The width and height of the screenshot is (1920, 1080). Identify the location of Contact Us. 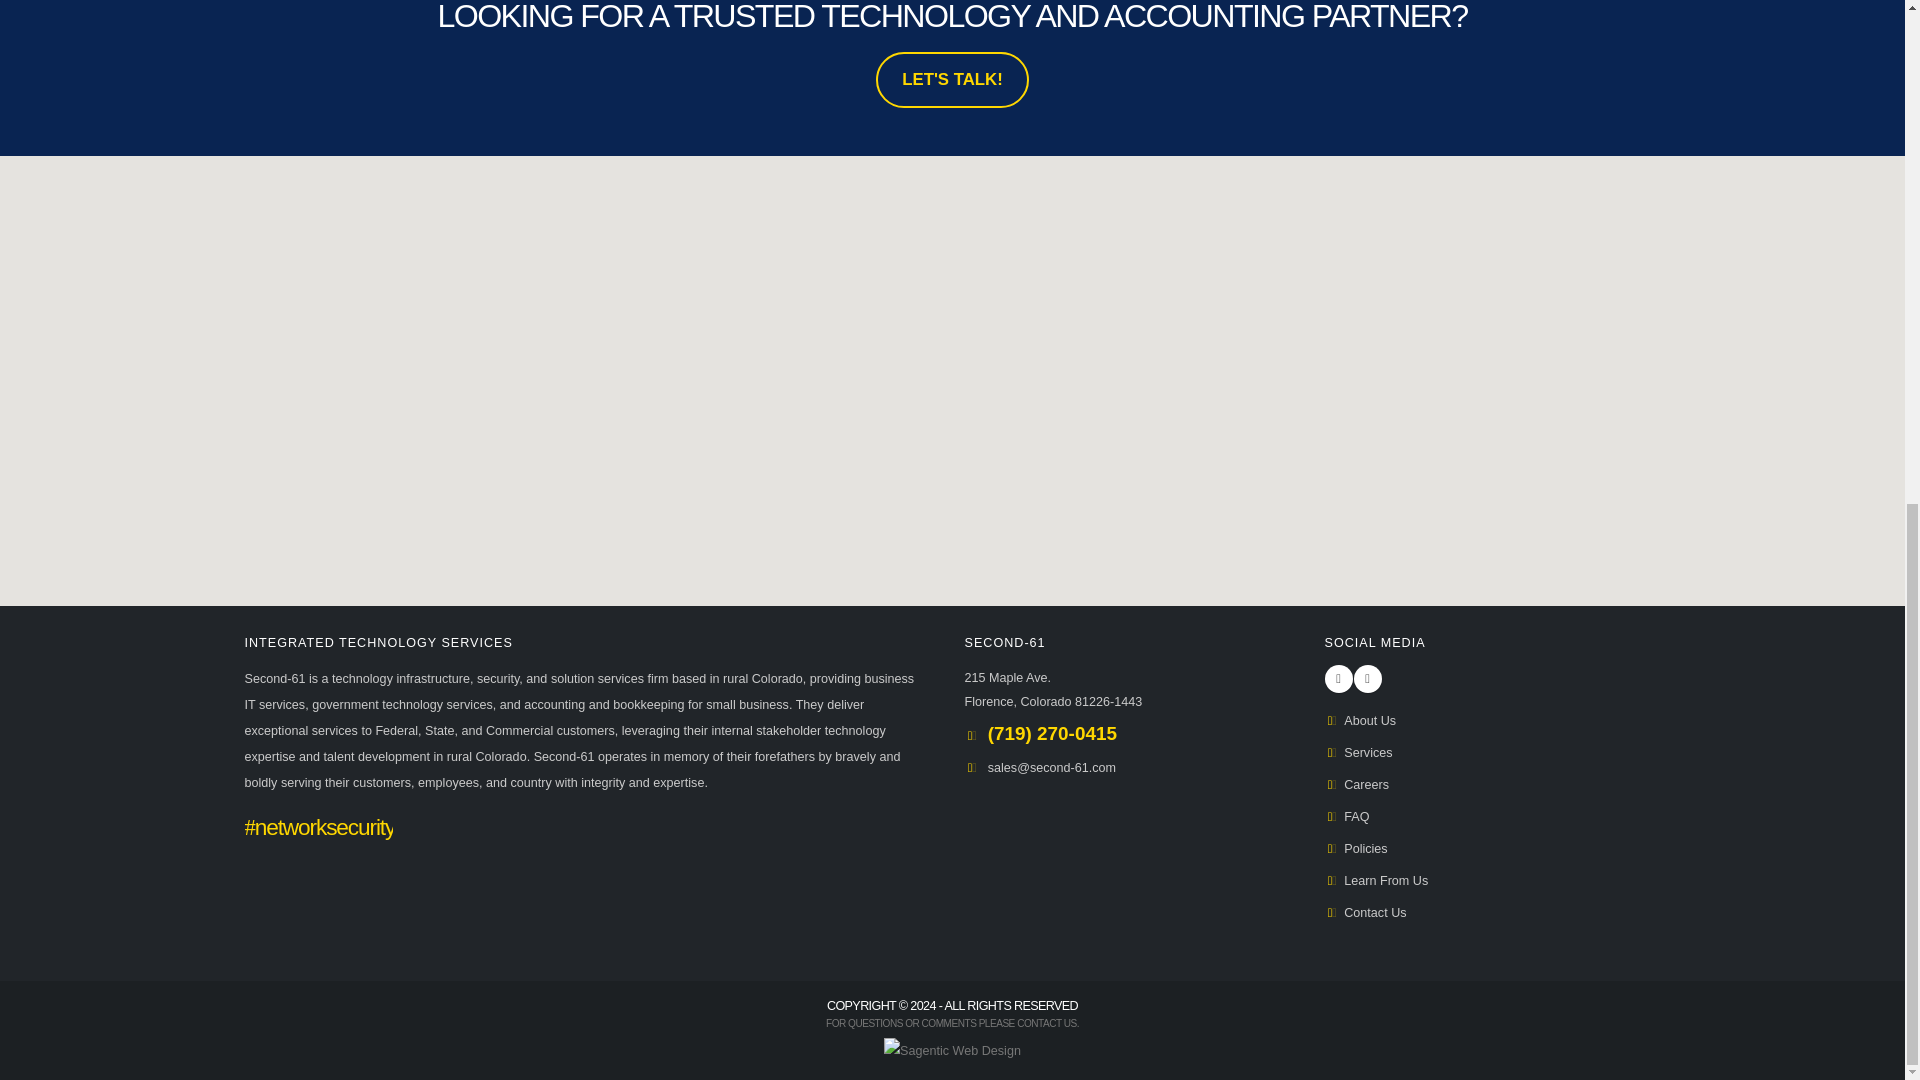
(952, 80).